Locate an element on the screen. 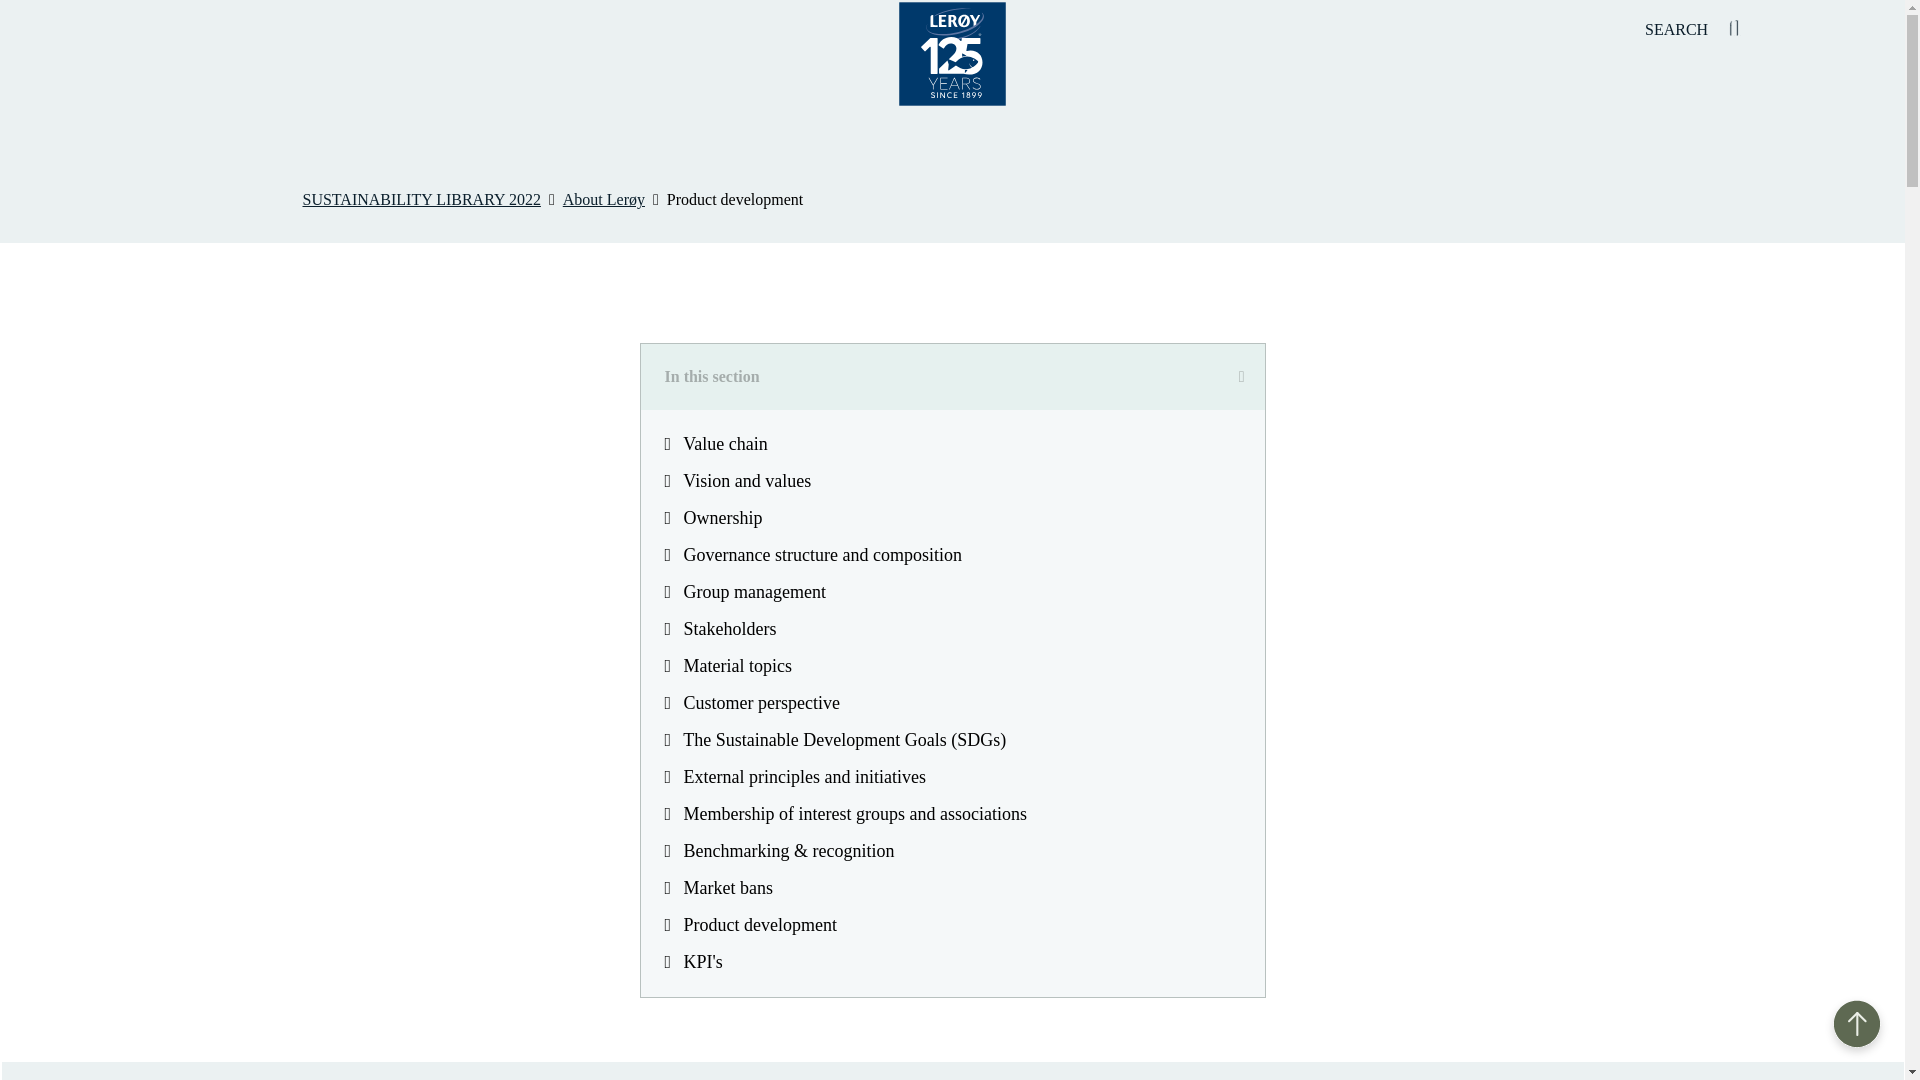 The height and width of the screenshot is (1080, 1920). In this section is located at coordinates (951, 377).